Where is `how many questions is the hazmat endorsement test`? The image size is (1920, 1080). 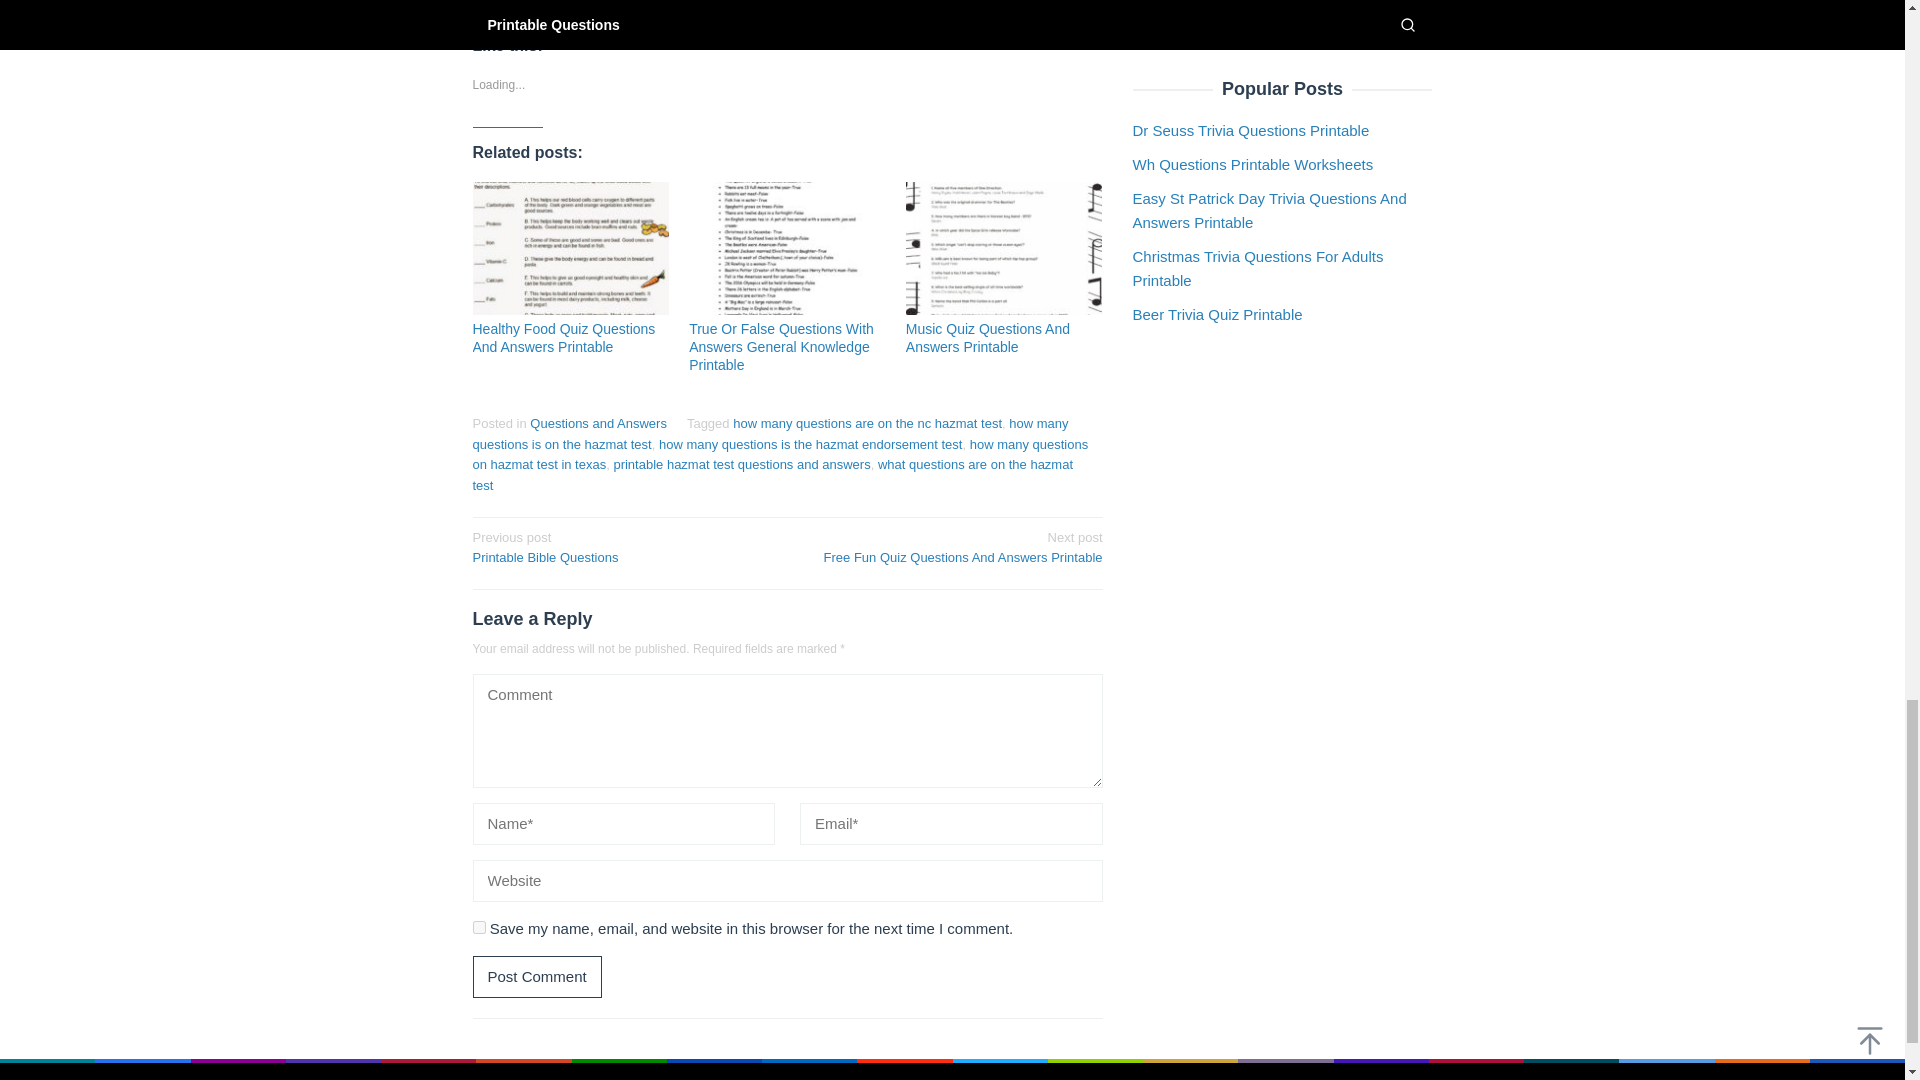
how many questions is the hazmat endorsement test is located at coordinates (810, 444).